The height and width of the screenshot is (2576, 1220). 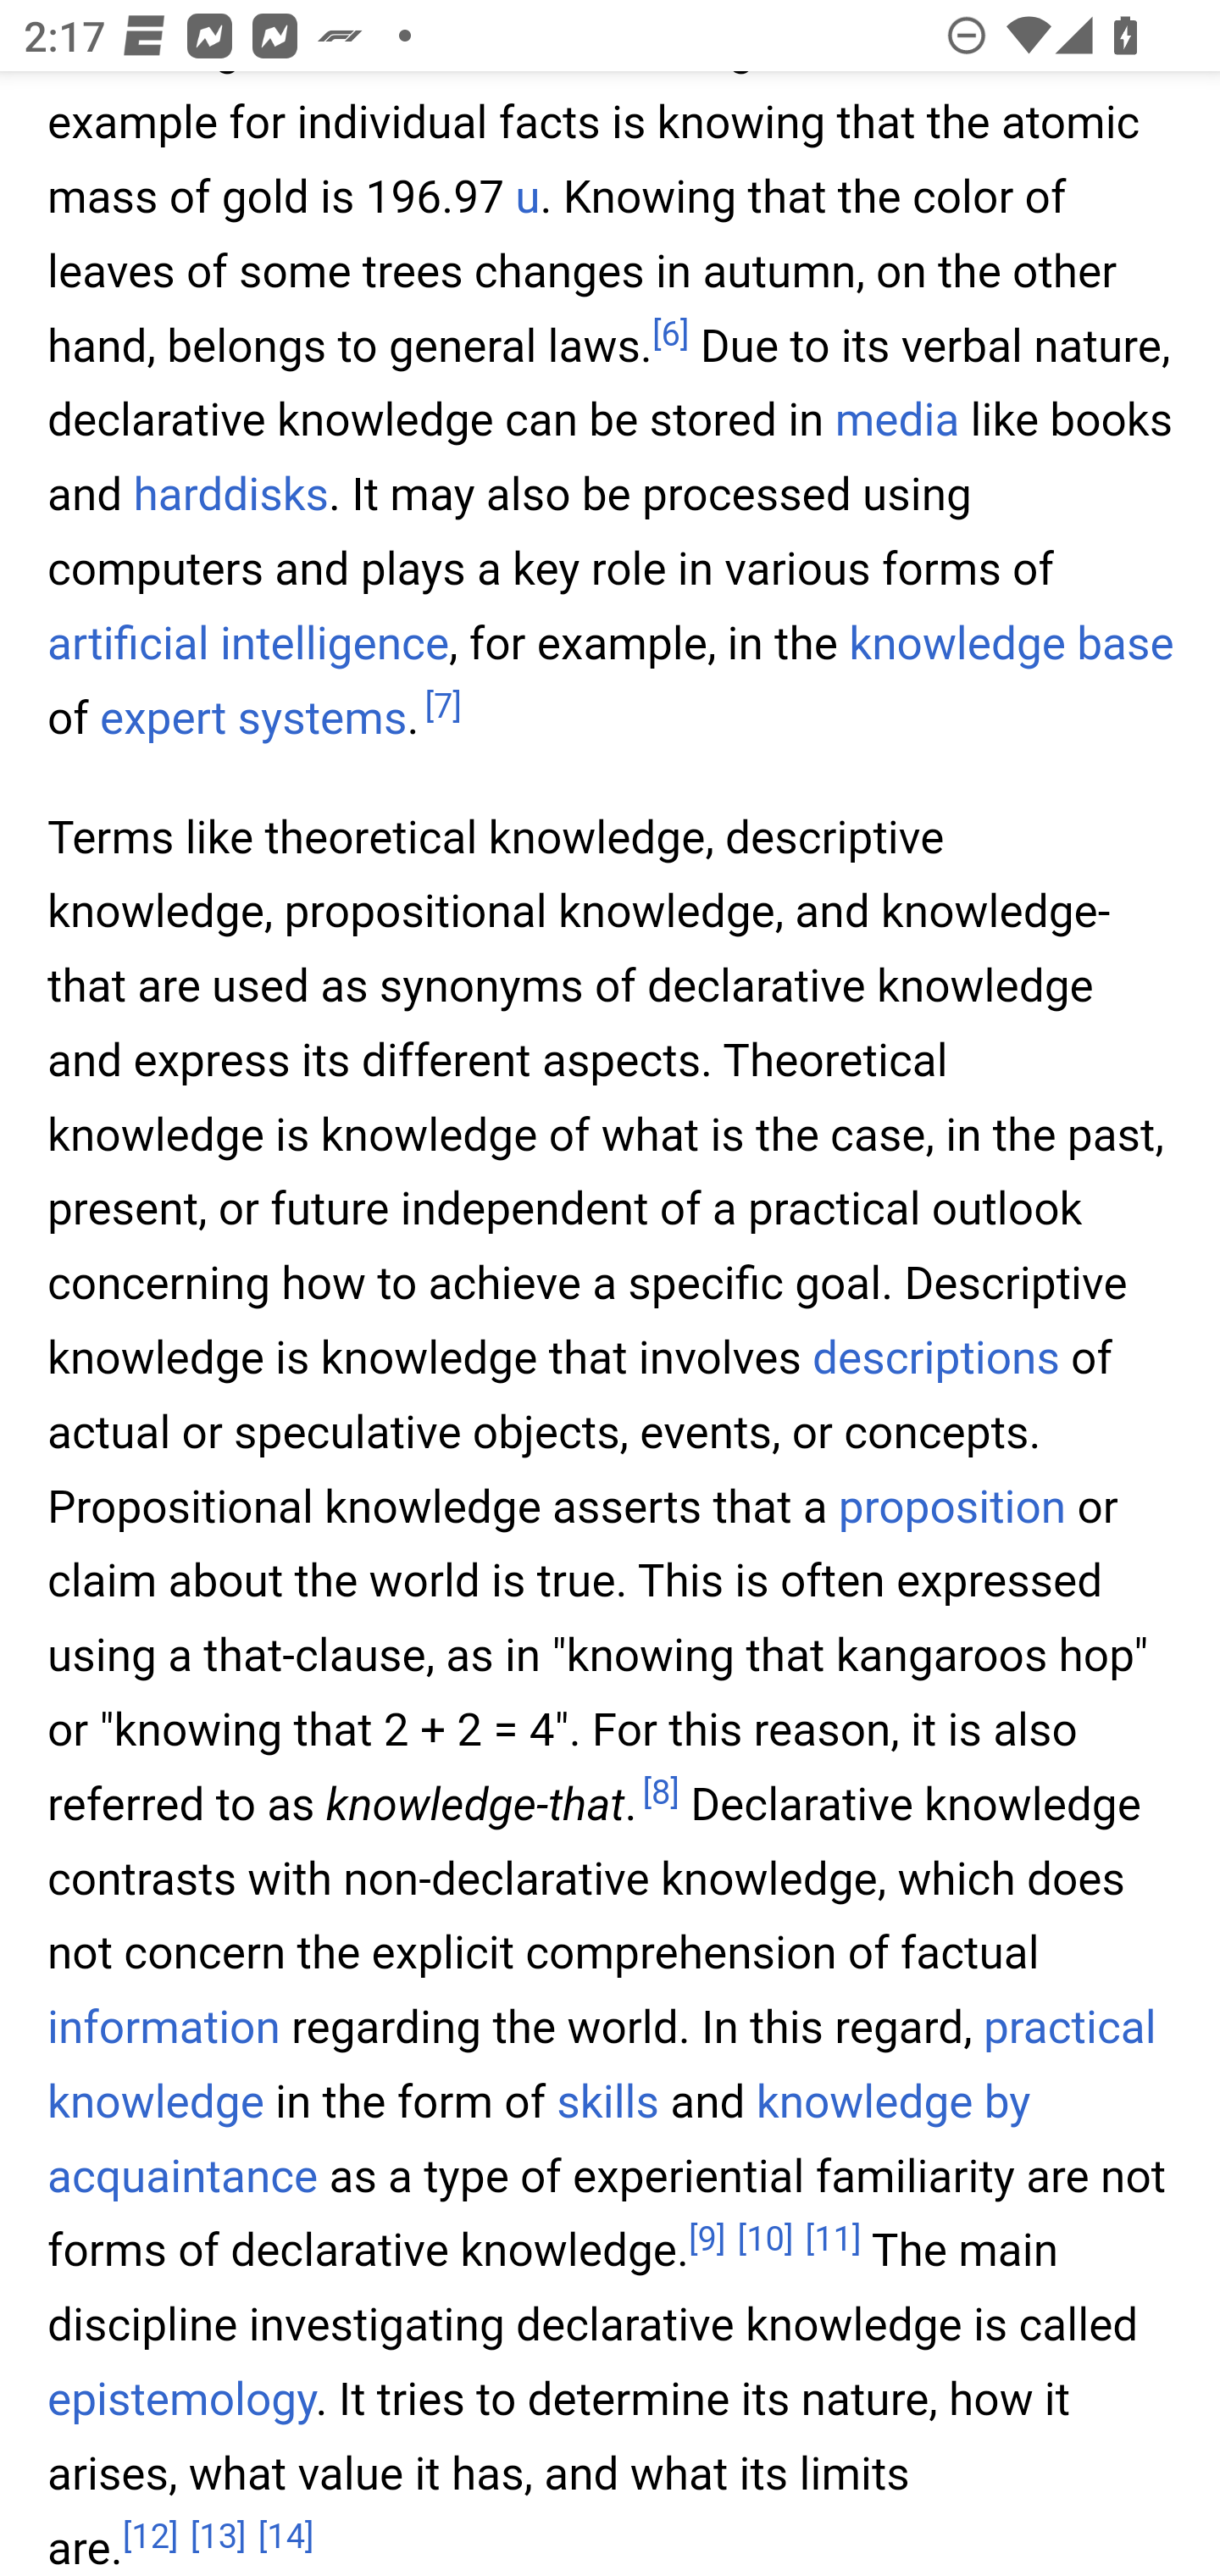 I want to click on skills, so click(x=607, y=2105).